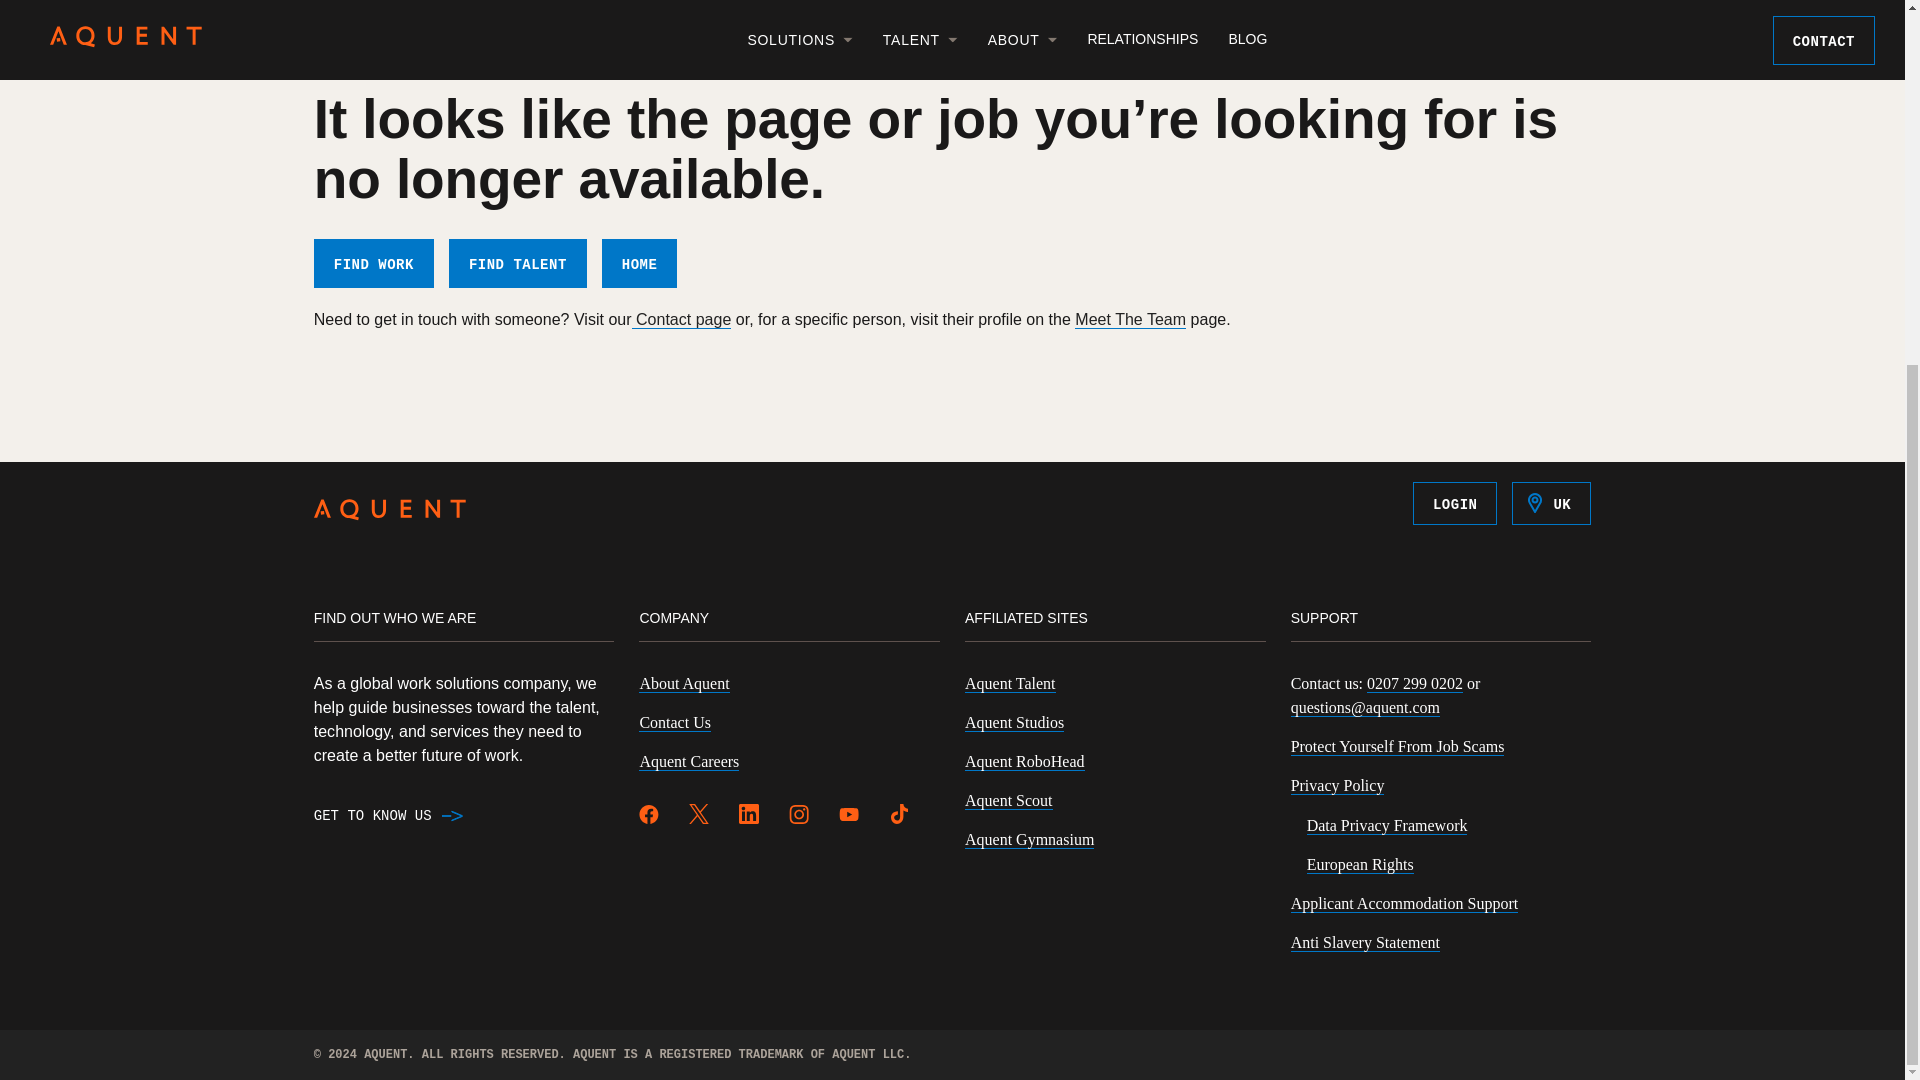 This screenshot has width=1920, height=1080. What do you see at coordinates (374, 263) in the screenshot?
I see `FIND WORK` at bounding box center [374, 263].